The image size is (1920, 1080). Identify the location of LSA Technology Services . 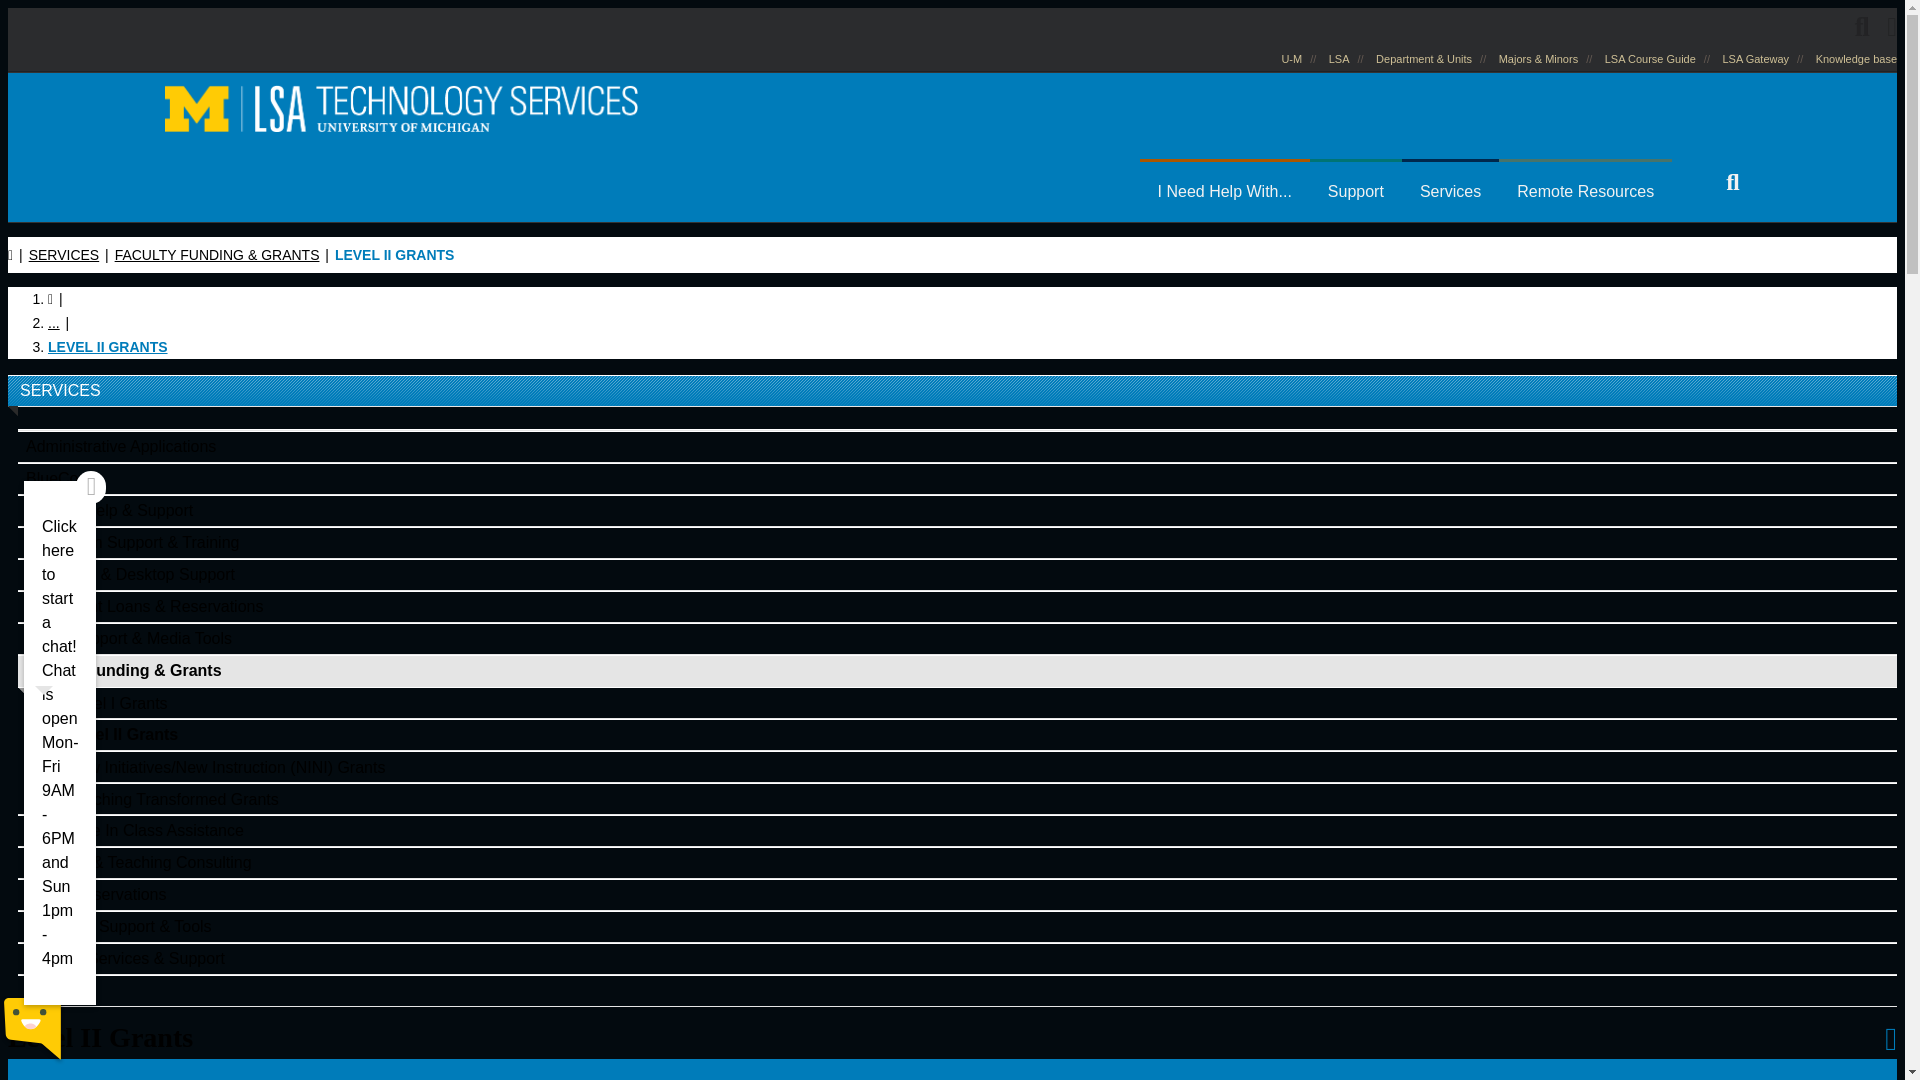
(401, 106).